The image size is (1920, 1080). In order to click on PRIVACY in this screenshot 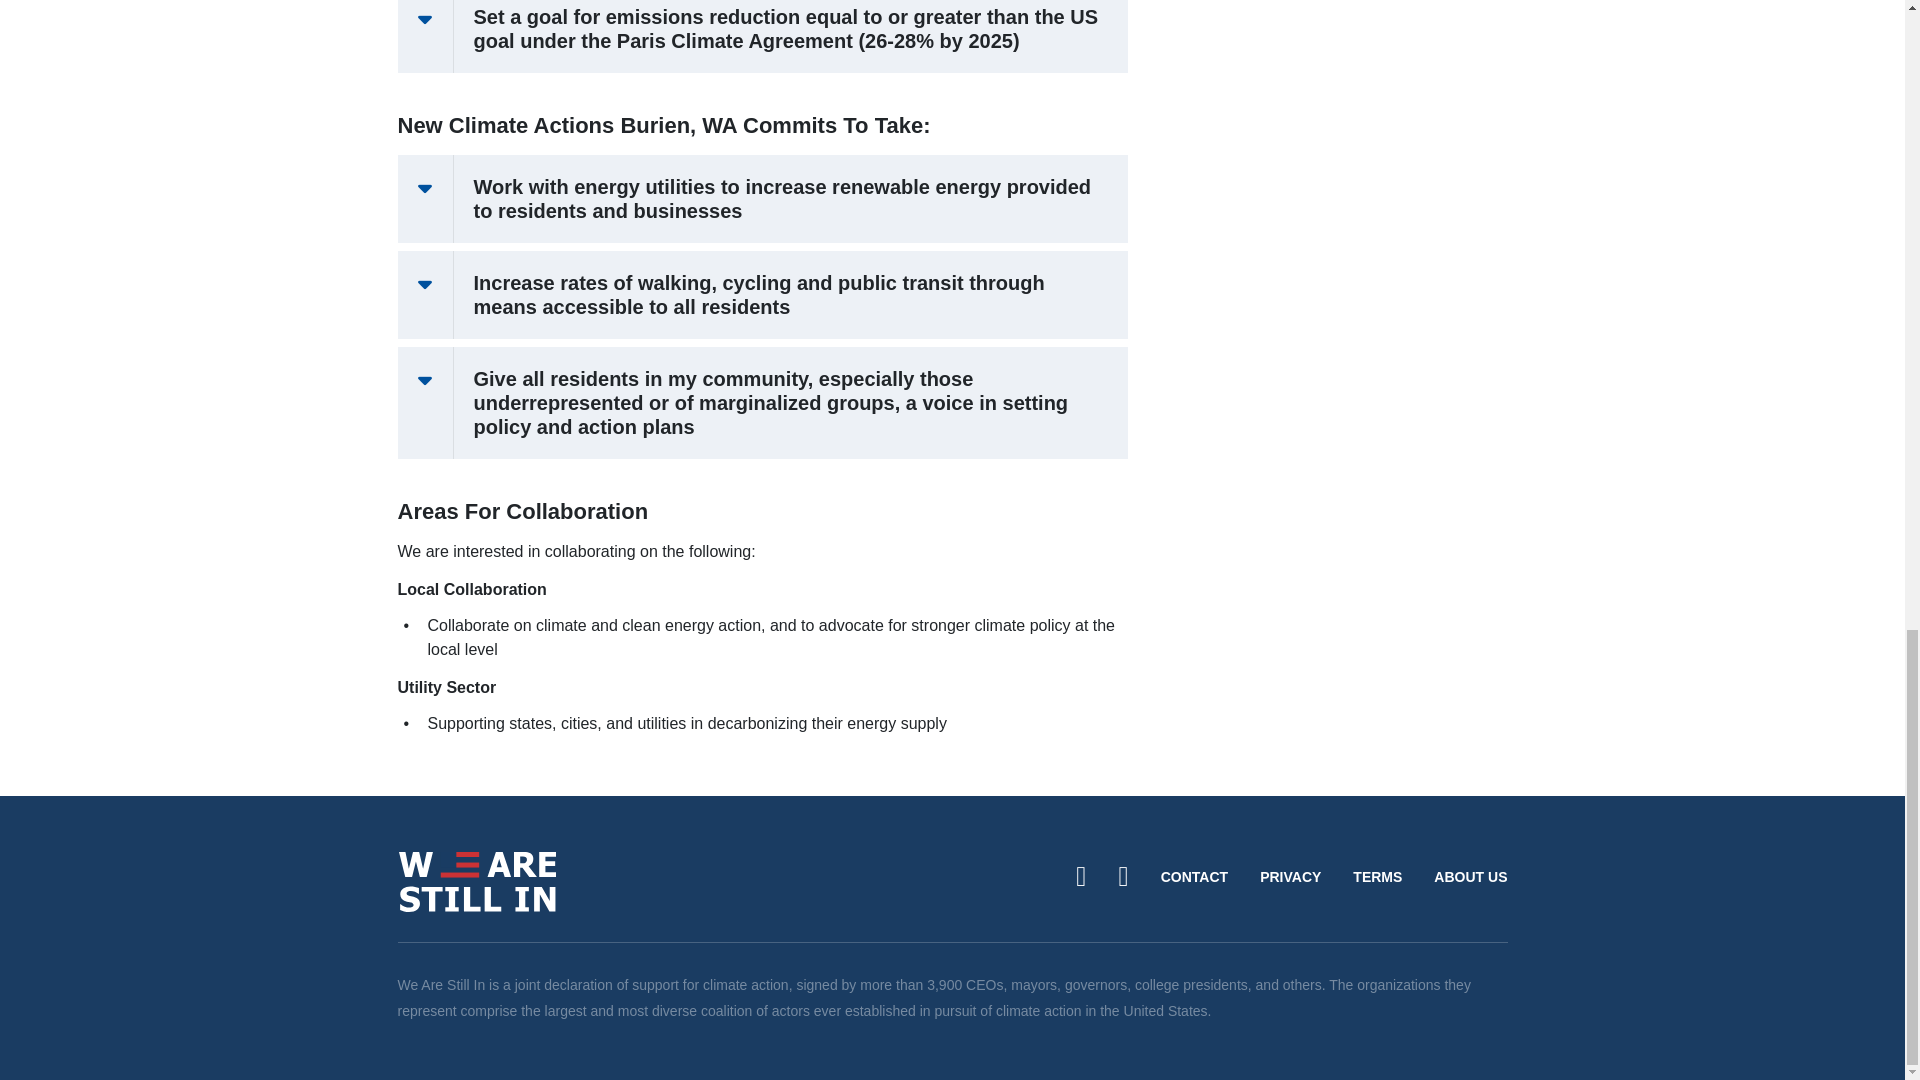, I will do `click(1290, 877)`.